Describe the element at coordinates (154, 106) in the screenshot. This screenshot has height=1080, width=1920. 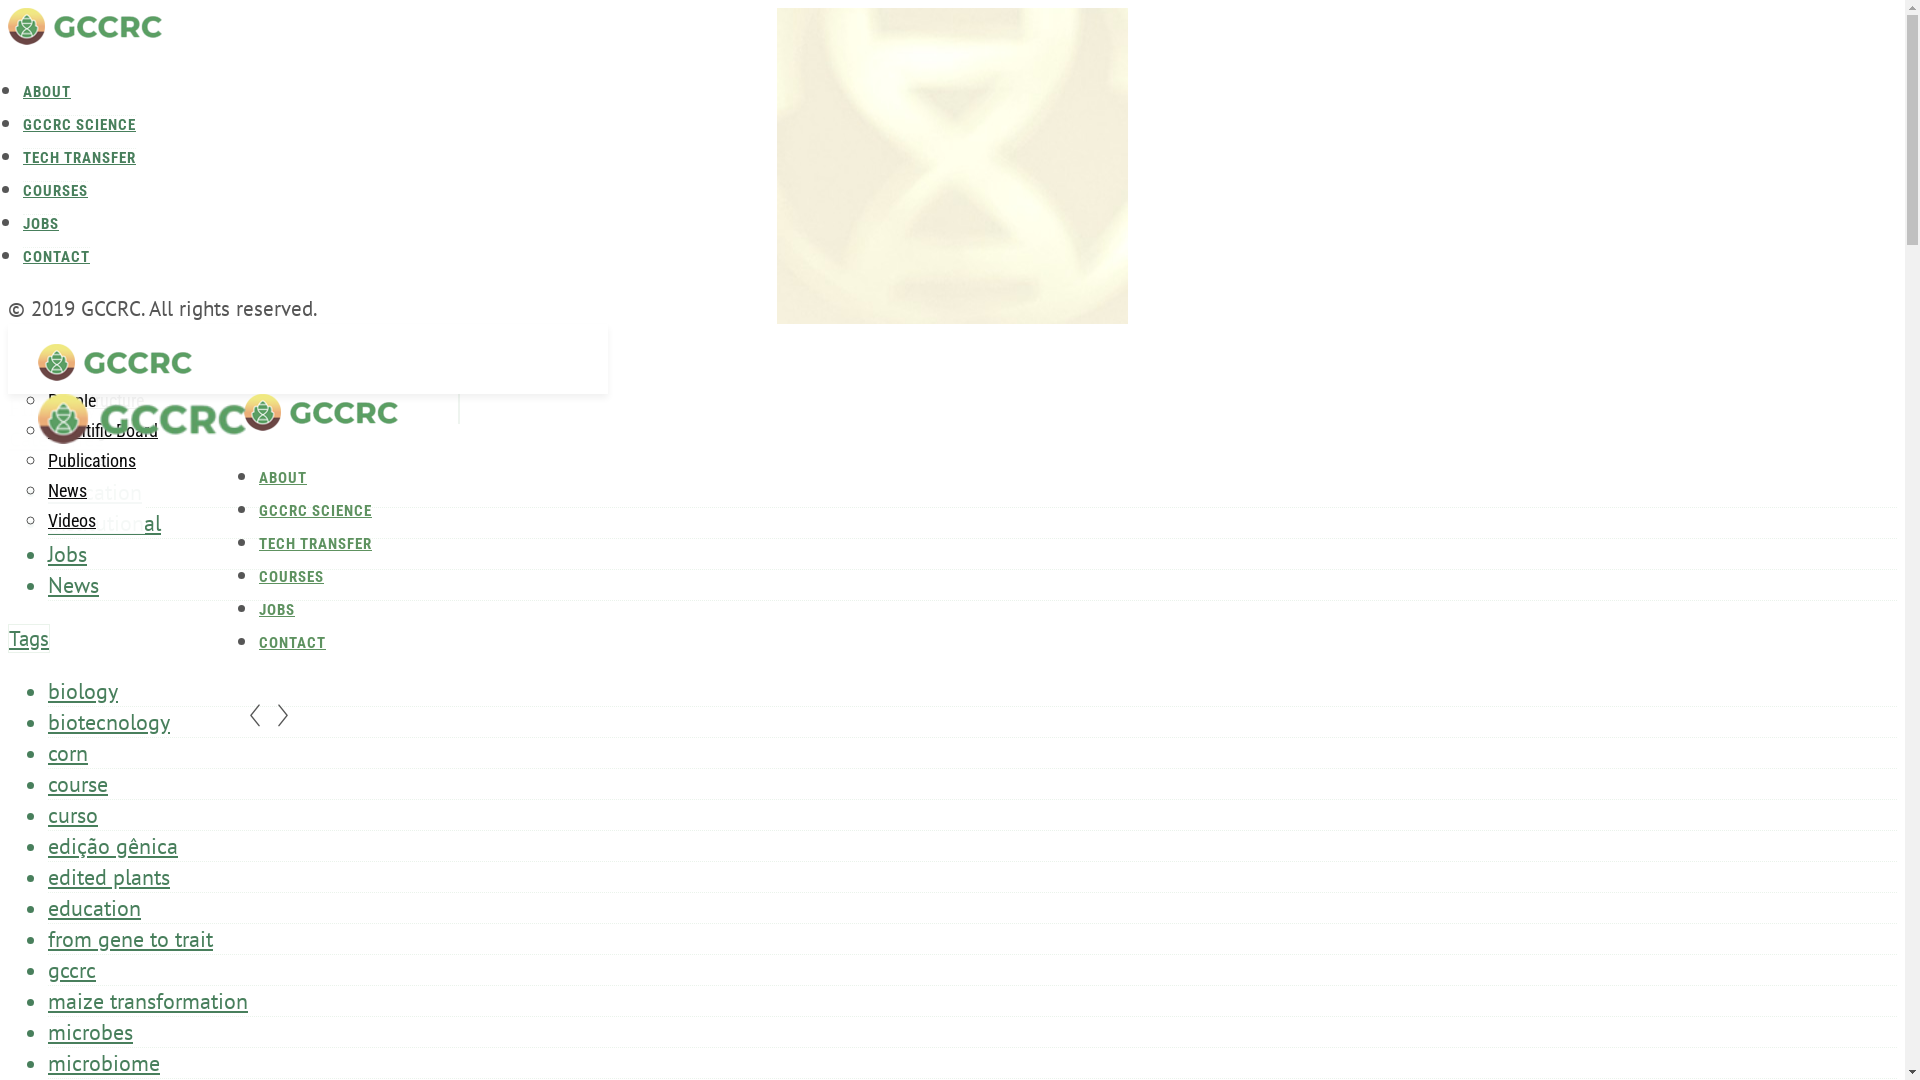
I see `Funding` at that location.